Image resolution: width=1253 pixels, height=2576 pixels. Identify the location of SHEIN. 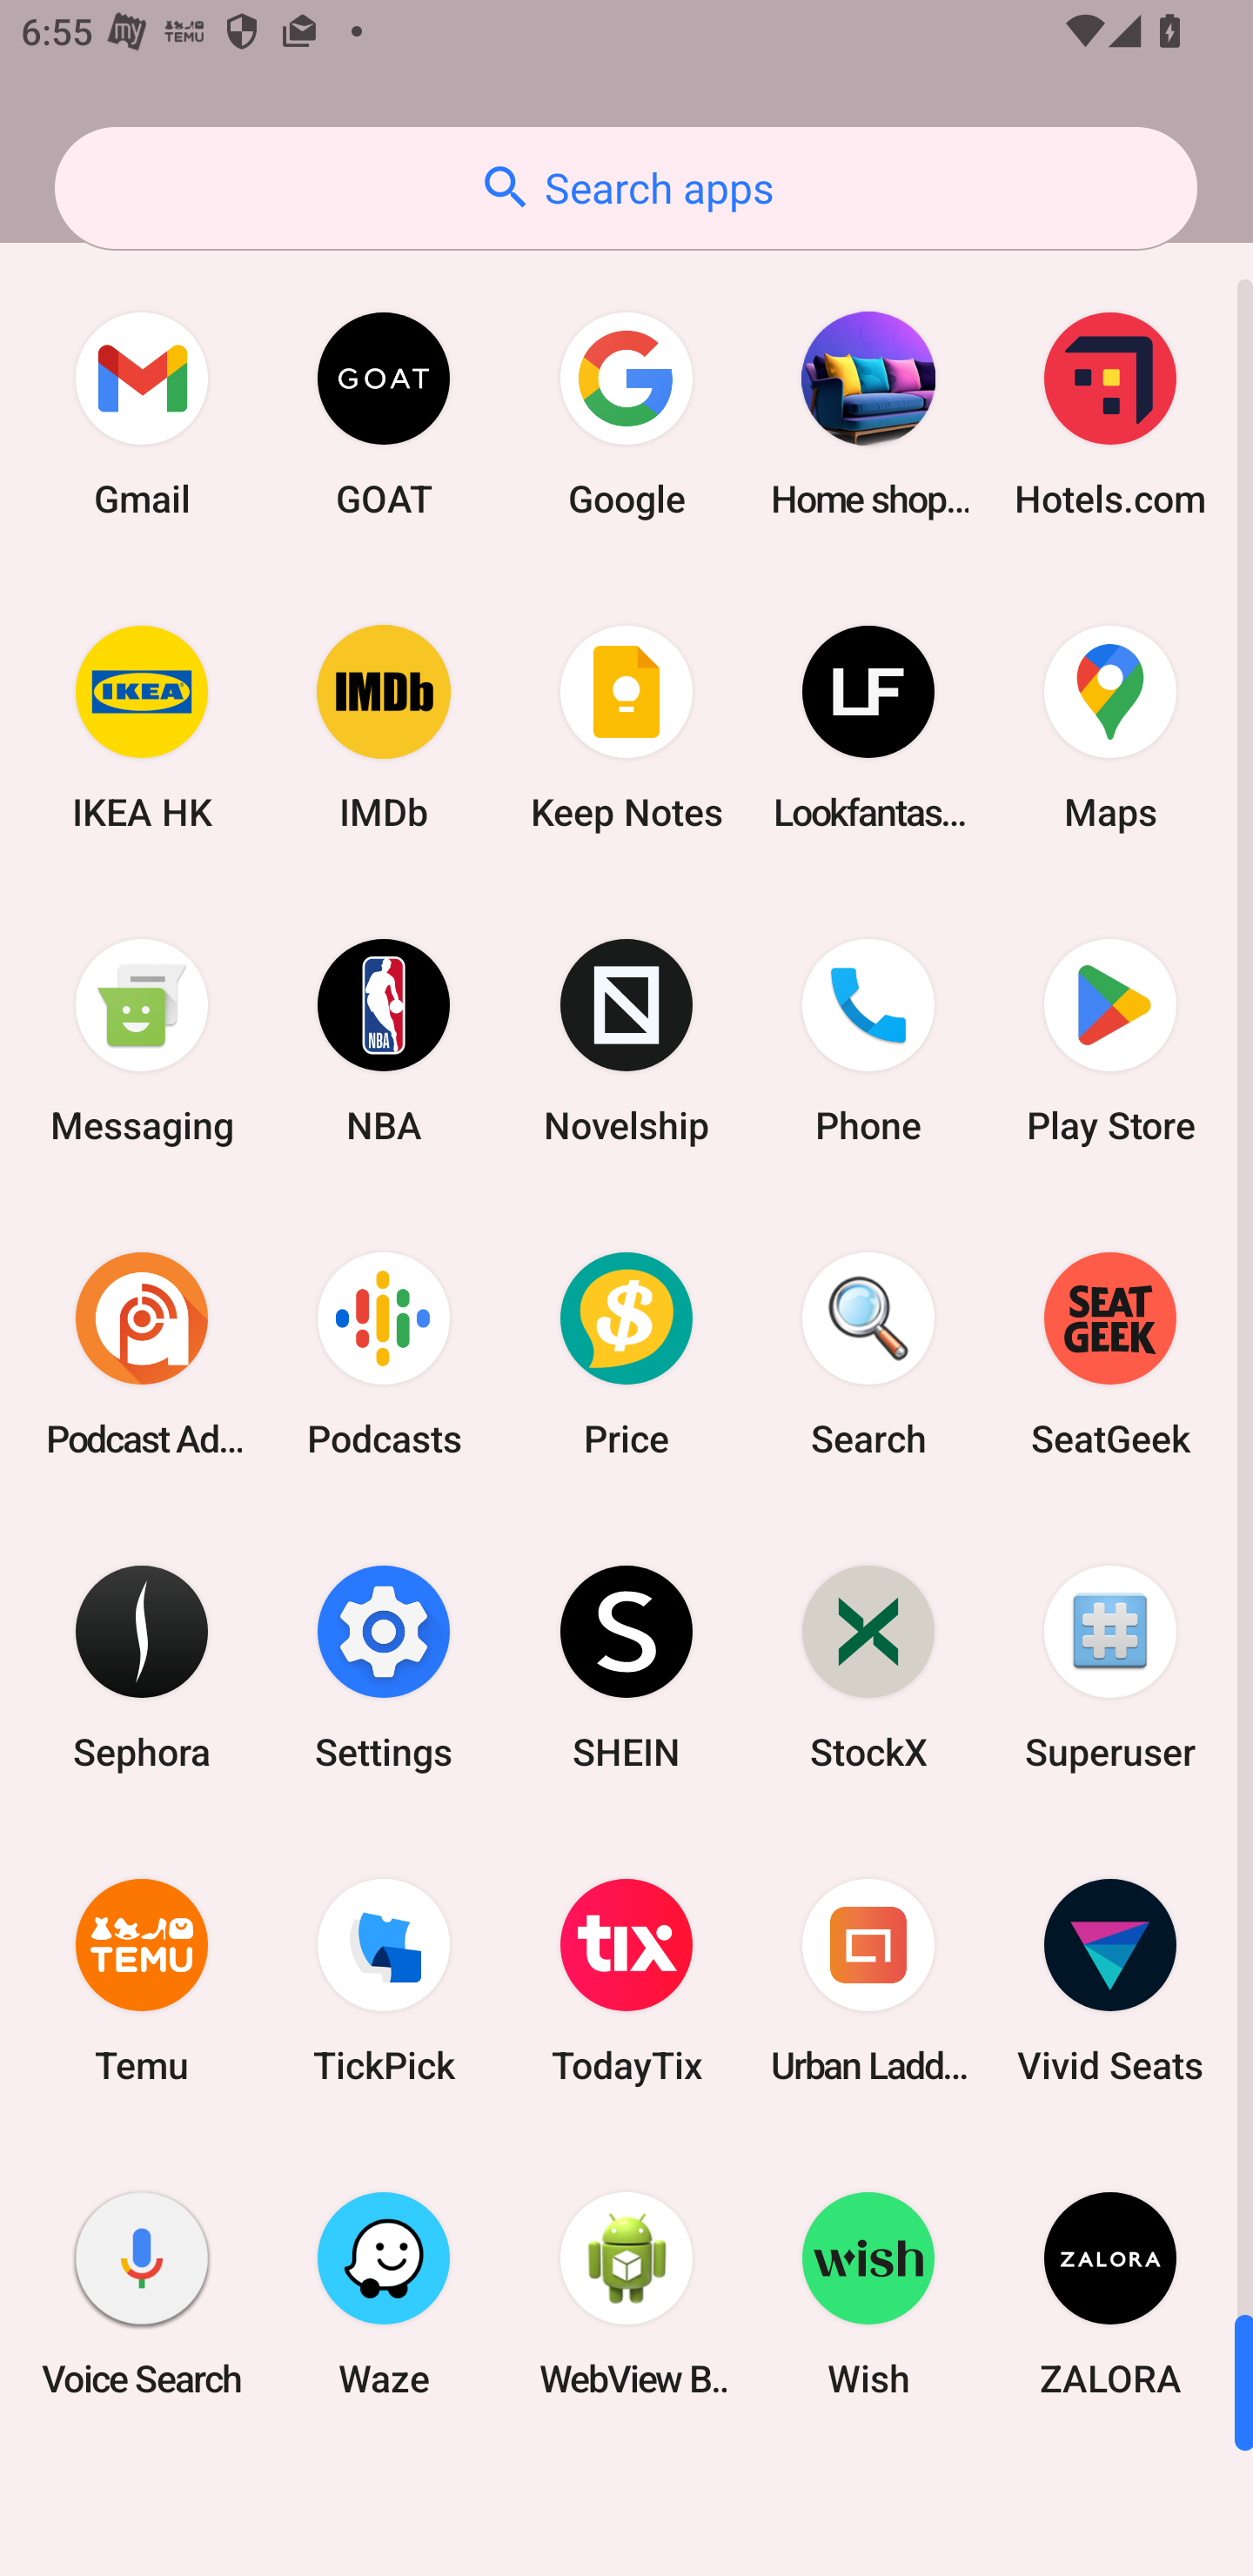
(626, 1666).